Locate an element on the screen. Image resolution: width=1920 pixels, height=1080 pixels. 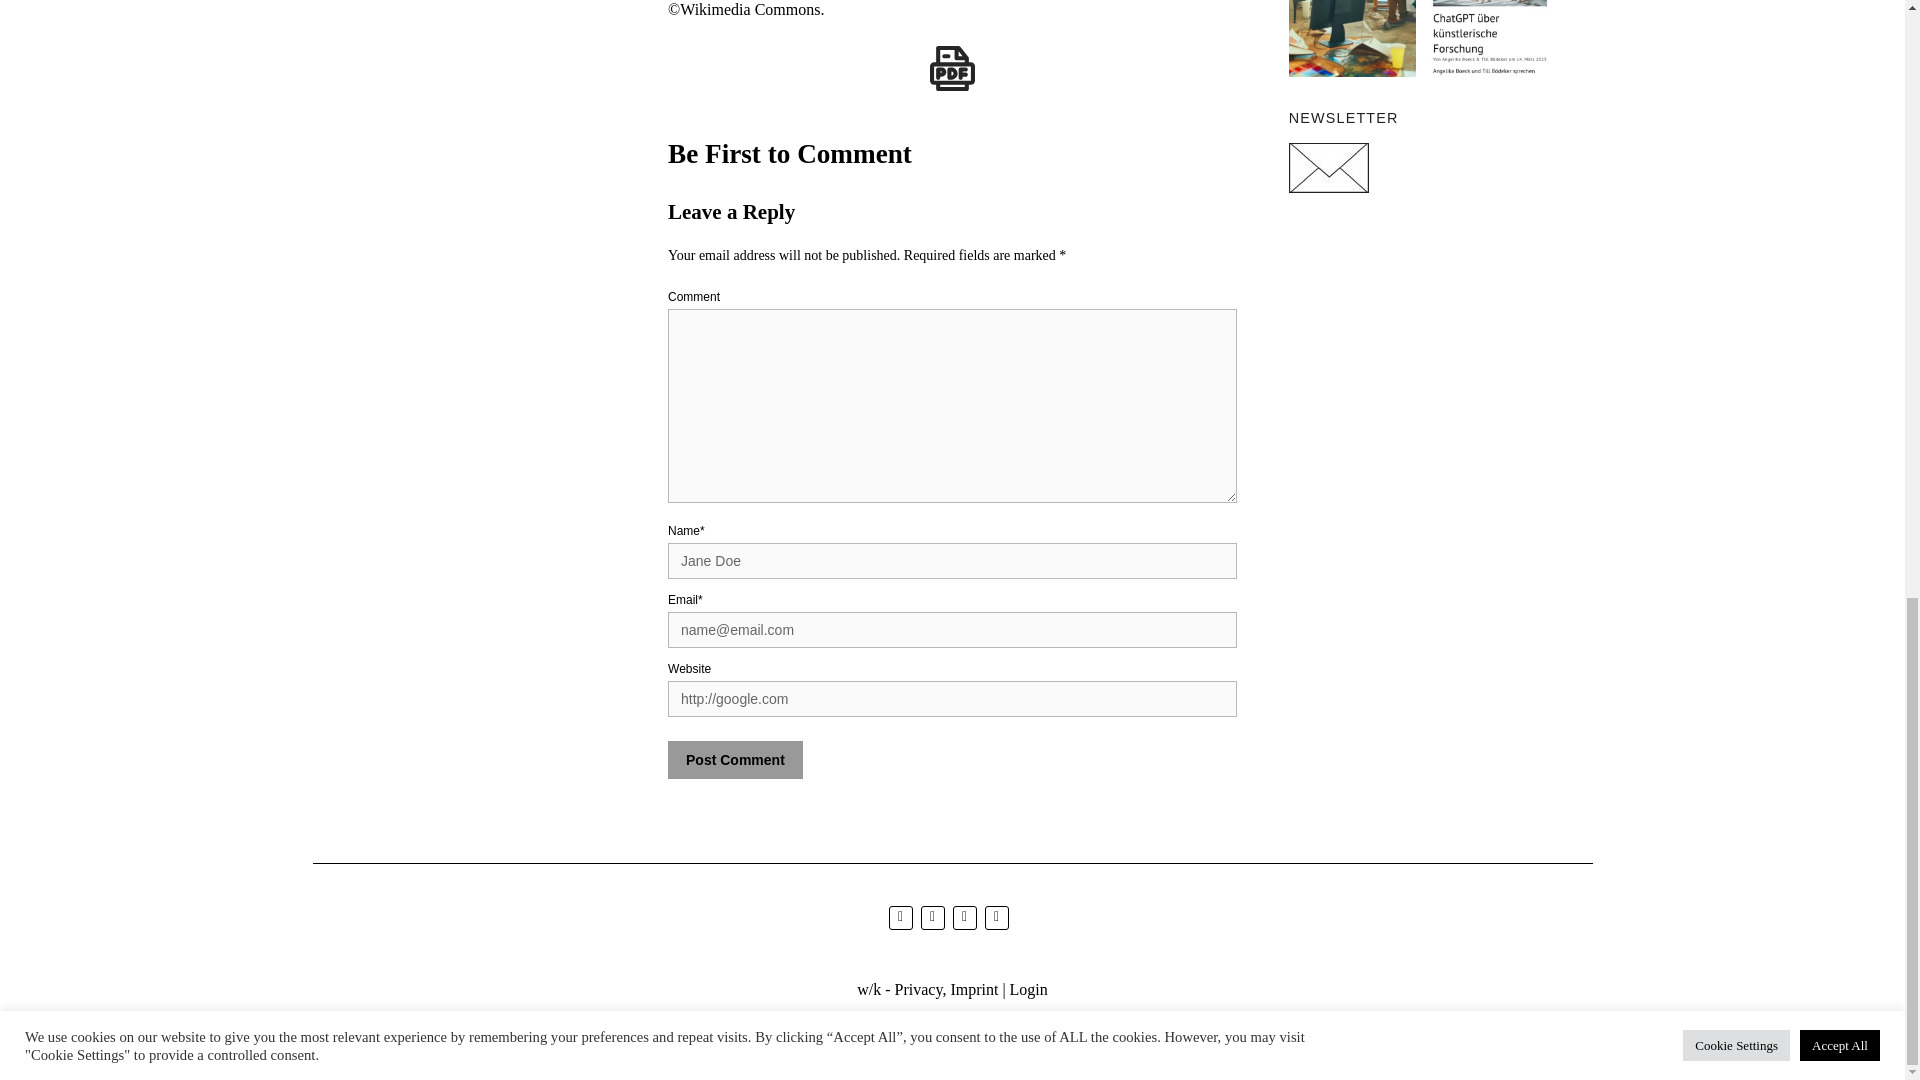
instagram is located at coordinates (932, 917).